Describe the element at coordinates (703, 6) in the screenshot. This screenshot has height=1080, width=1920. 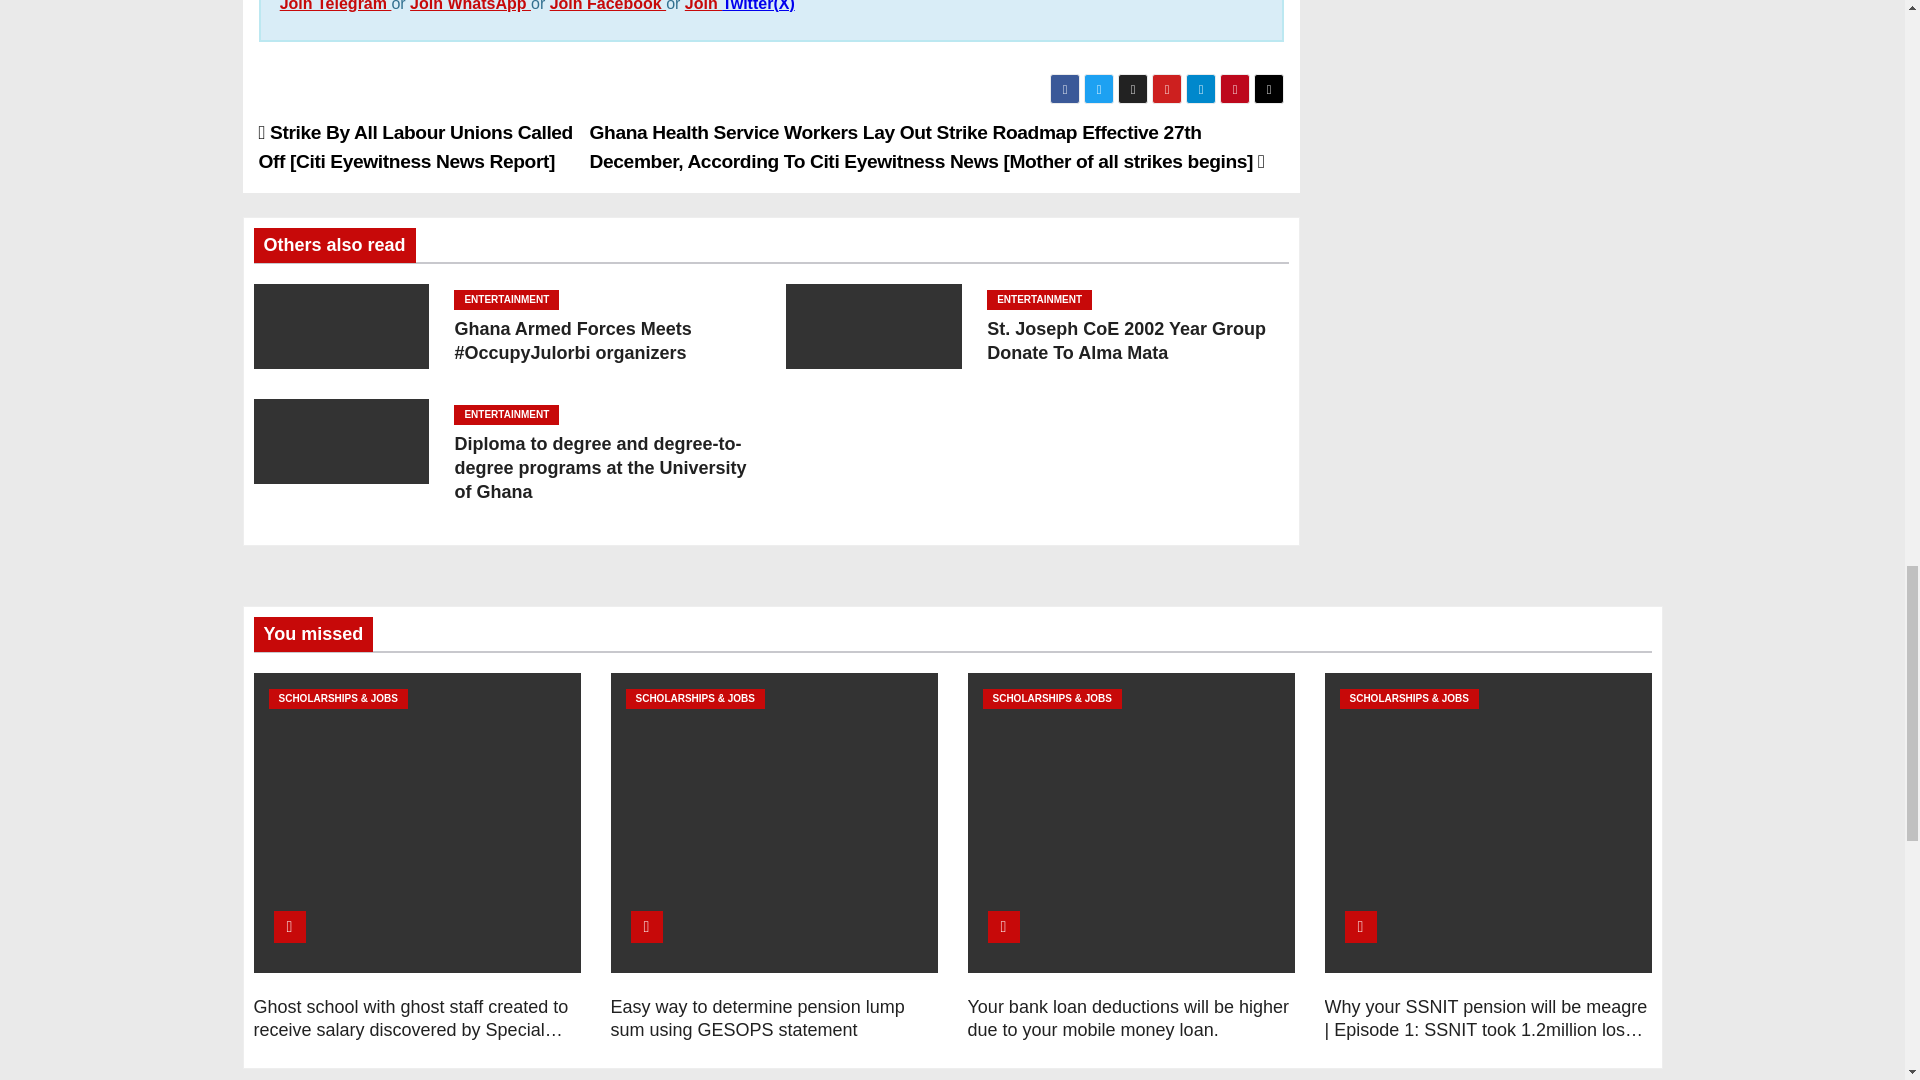
I see `Join ` at that location.